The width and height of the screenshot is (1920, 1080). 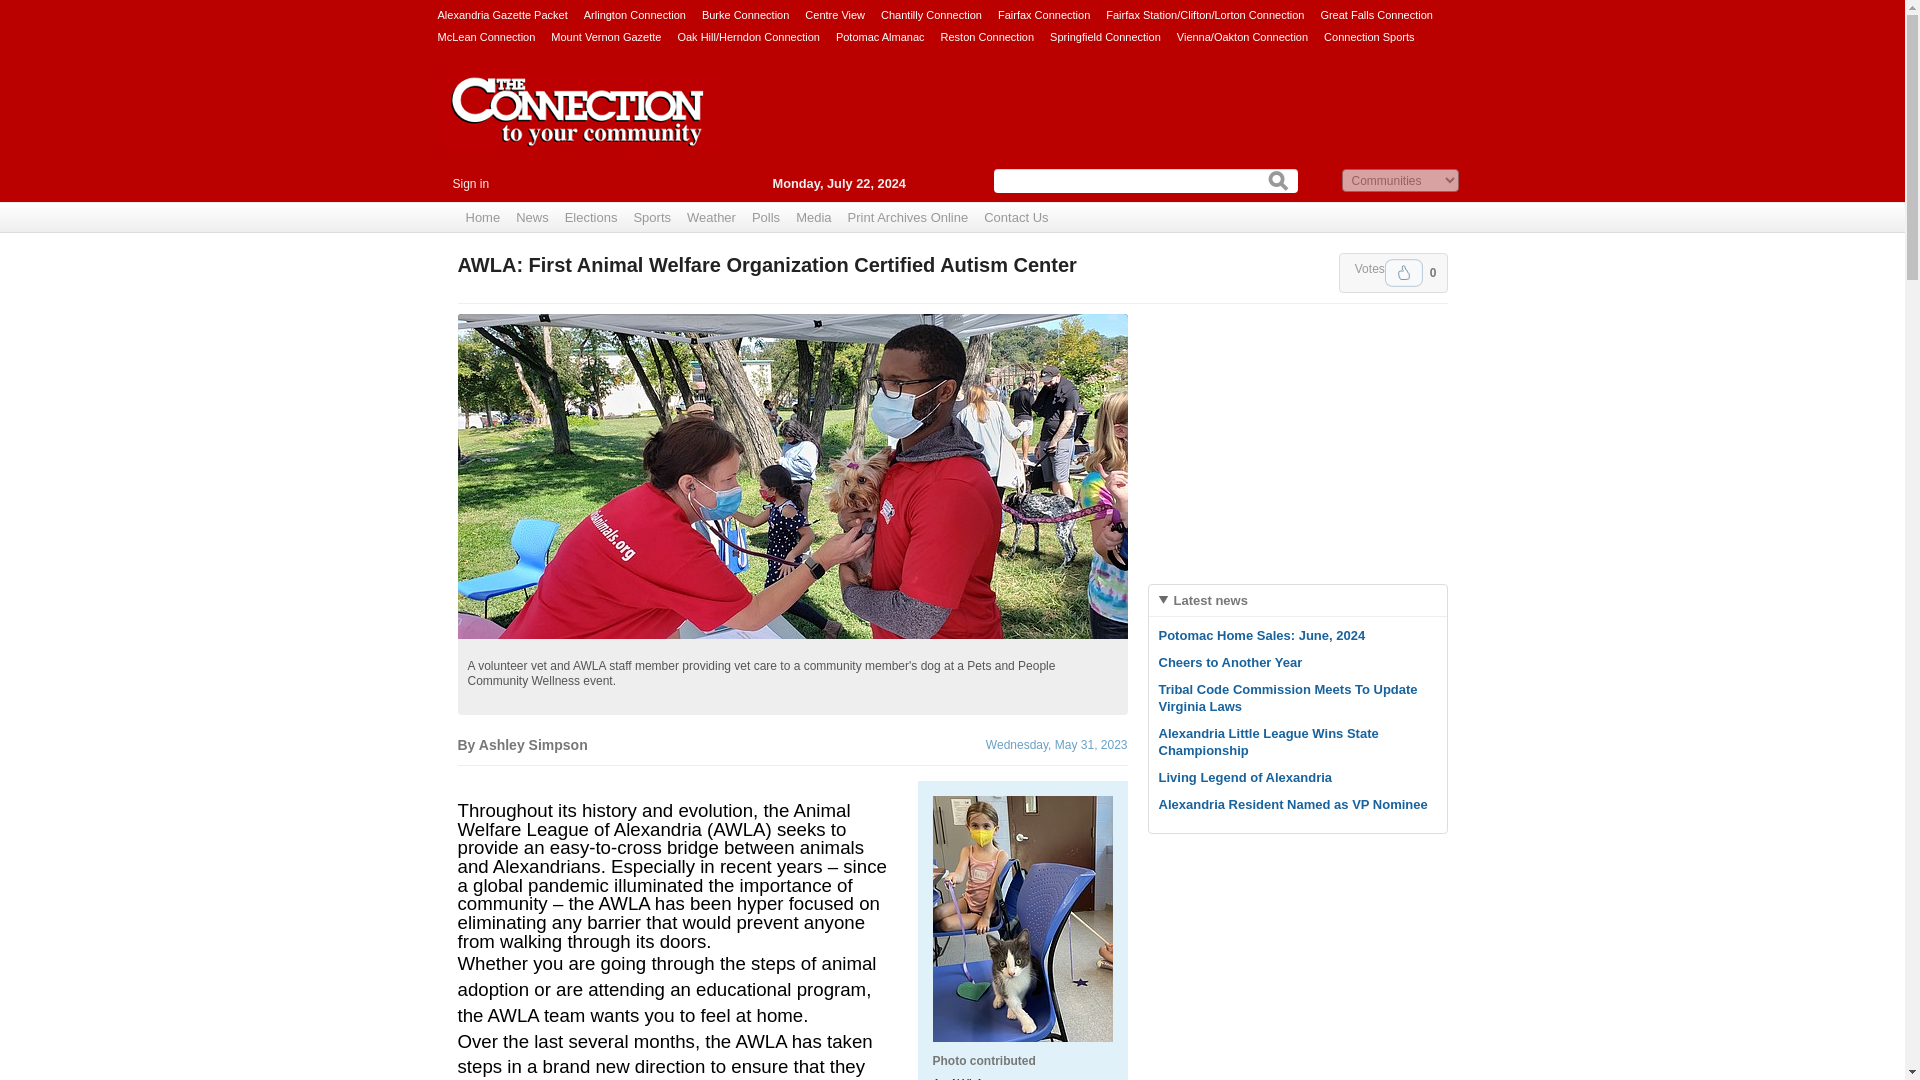 I want to click on The Connection, so click(x=578, y=127).